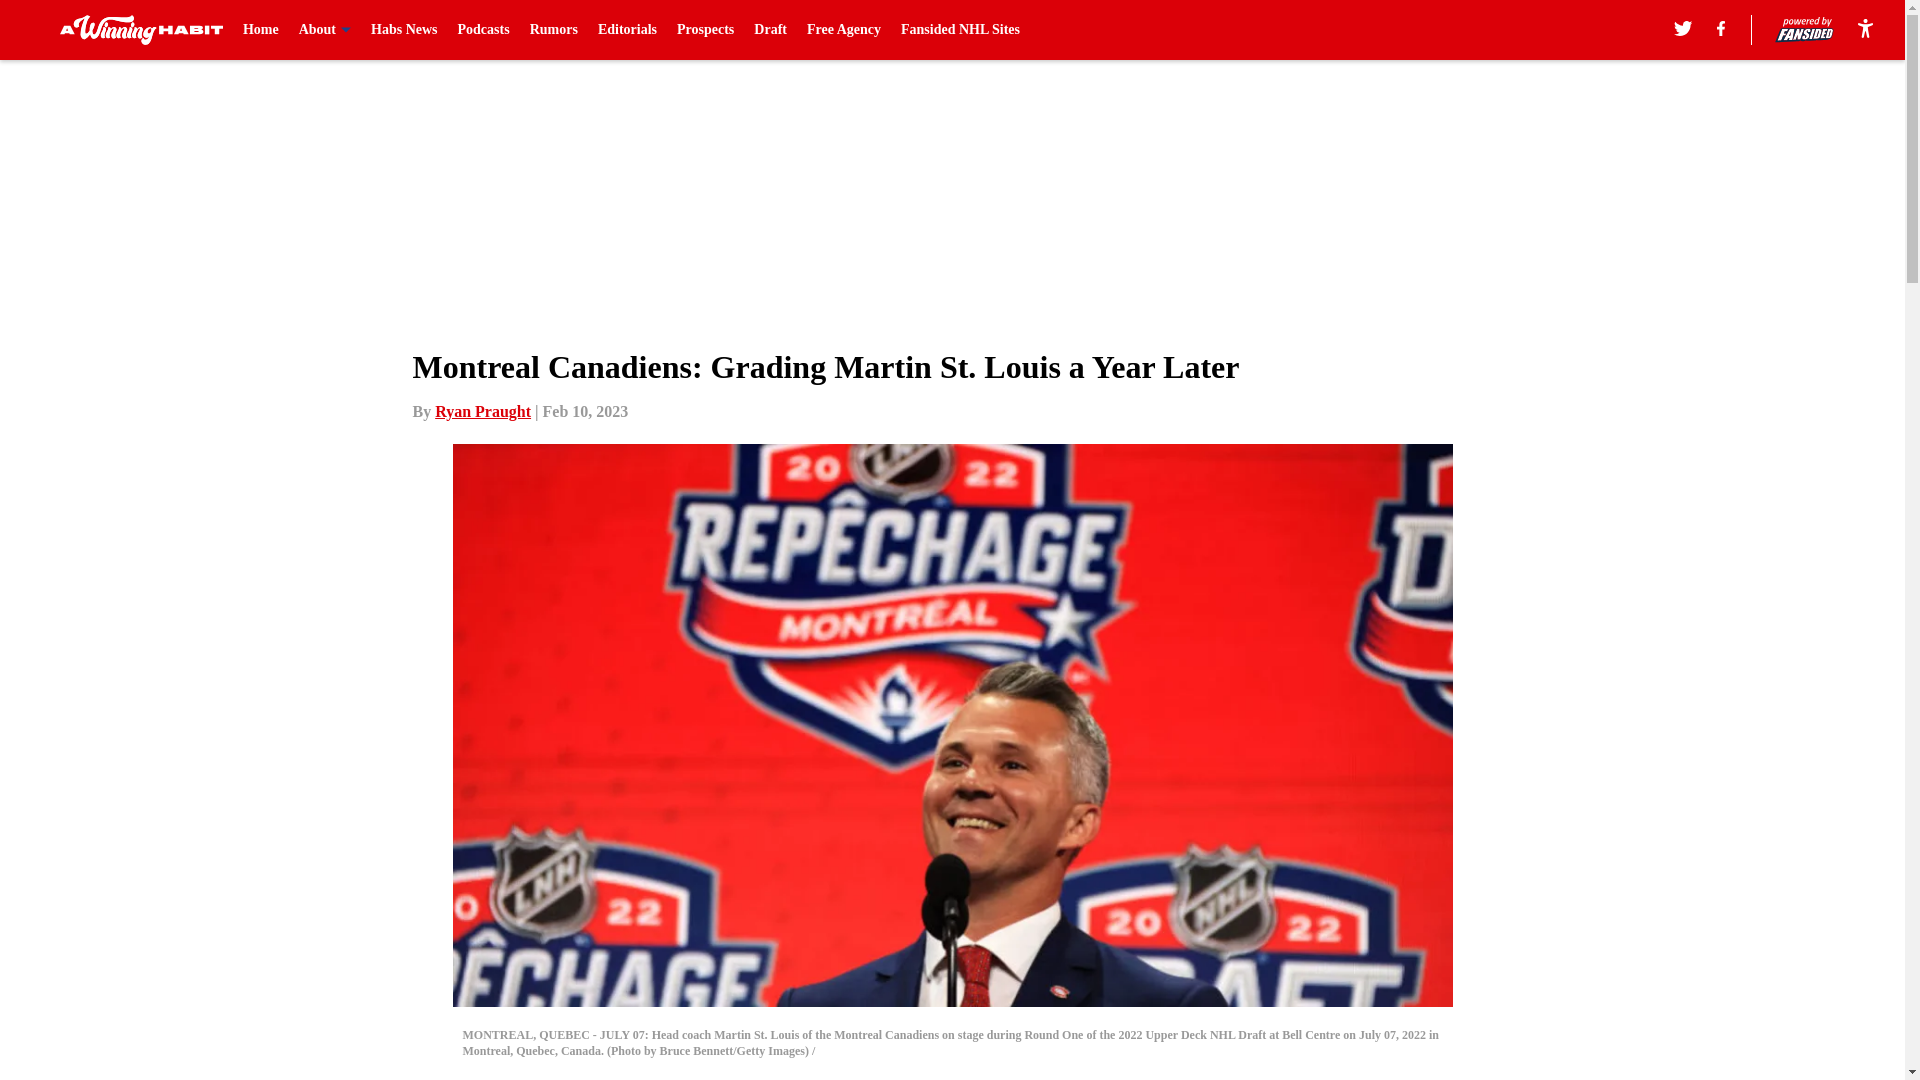  I want to click on Home, so click(260, 30).